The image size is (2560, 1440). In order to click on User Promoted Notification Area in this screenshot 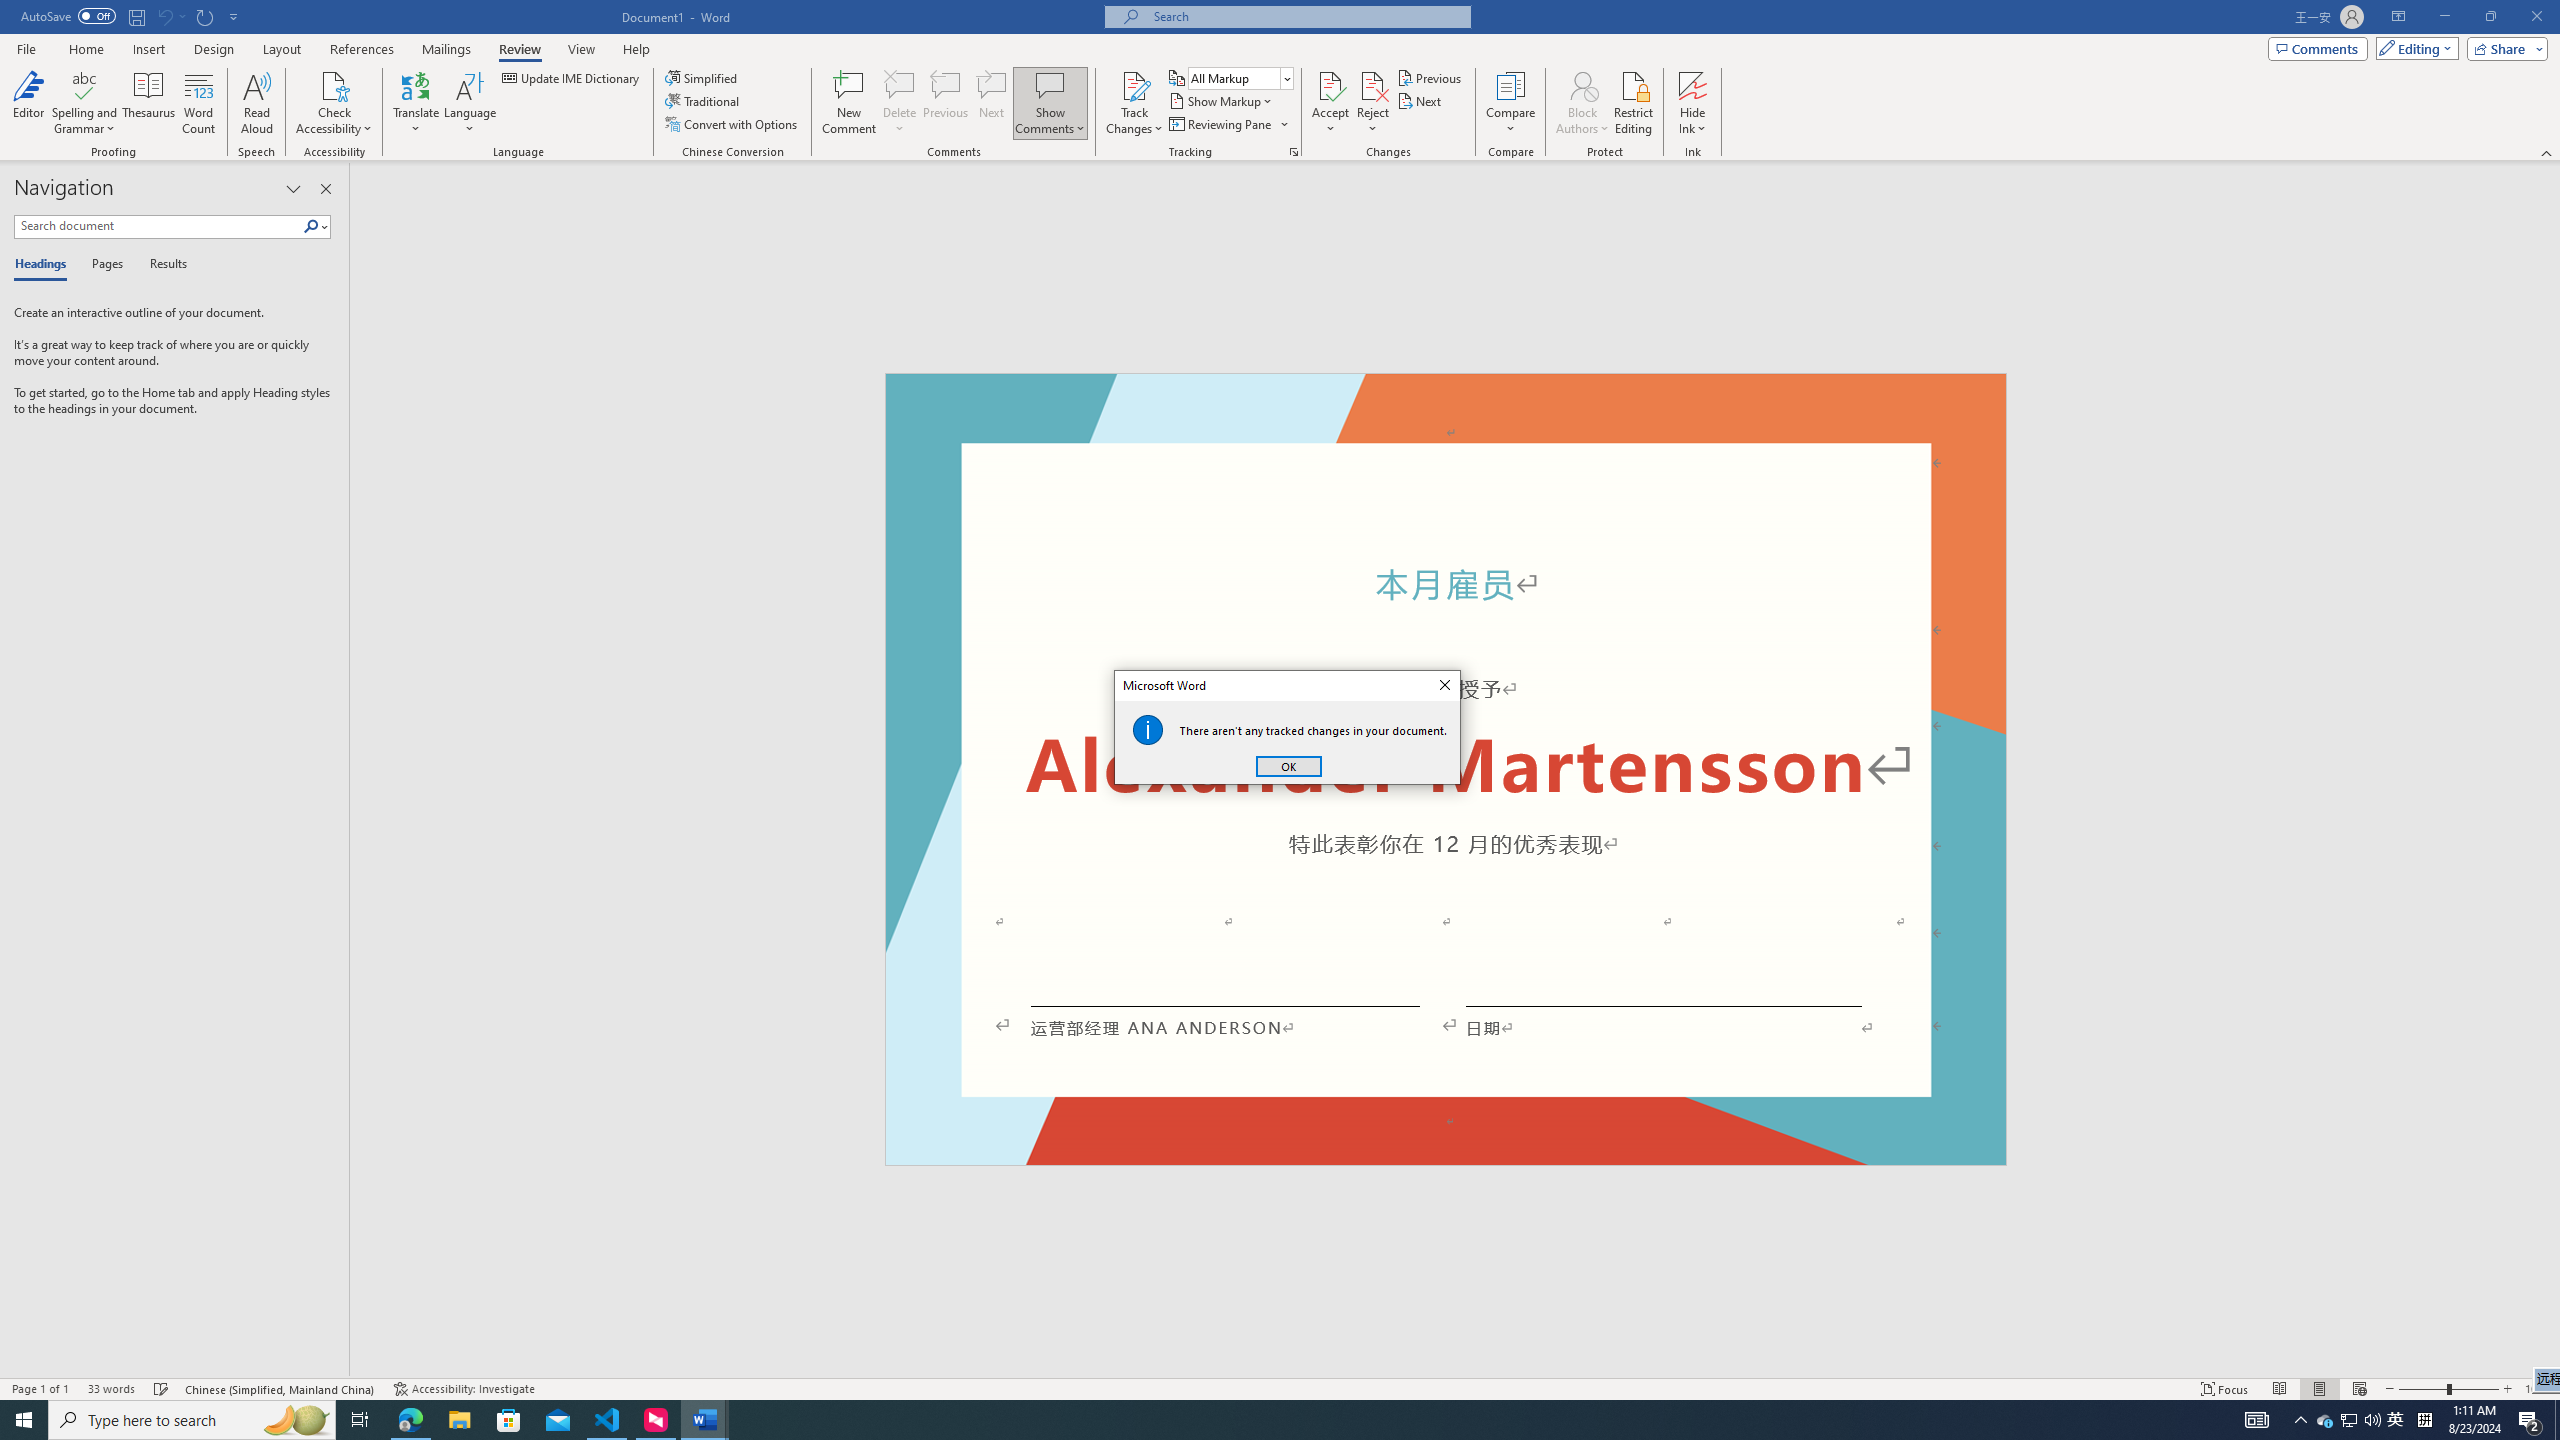, I will do `click(2350, 1420)`.